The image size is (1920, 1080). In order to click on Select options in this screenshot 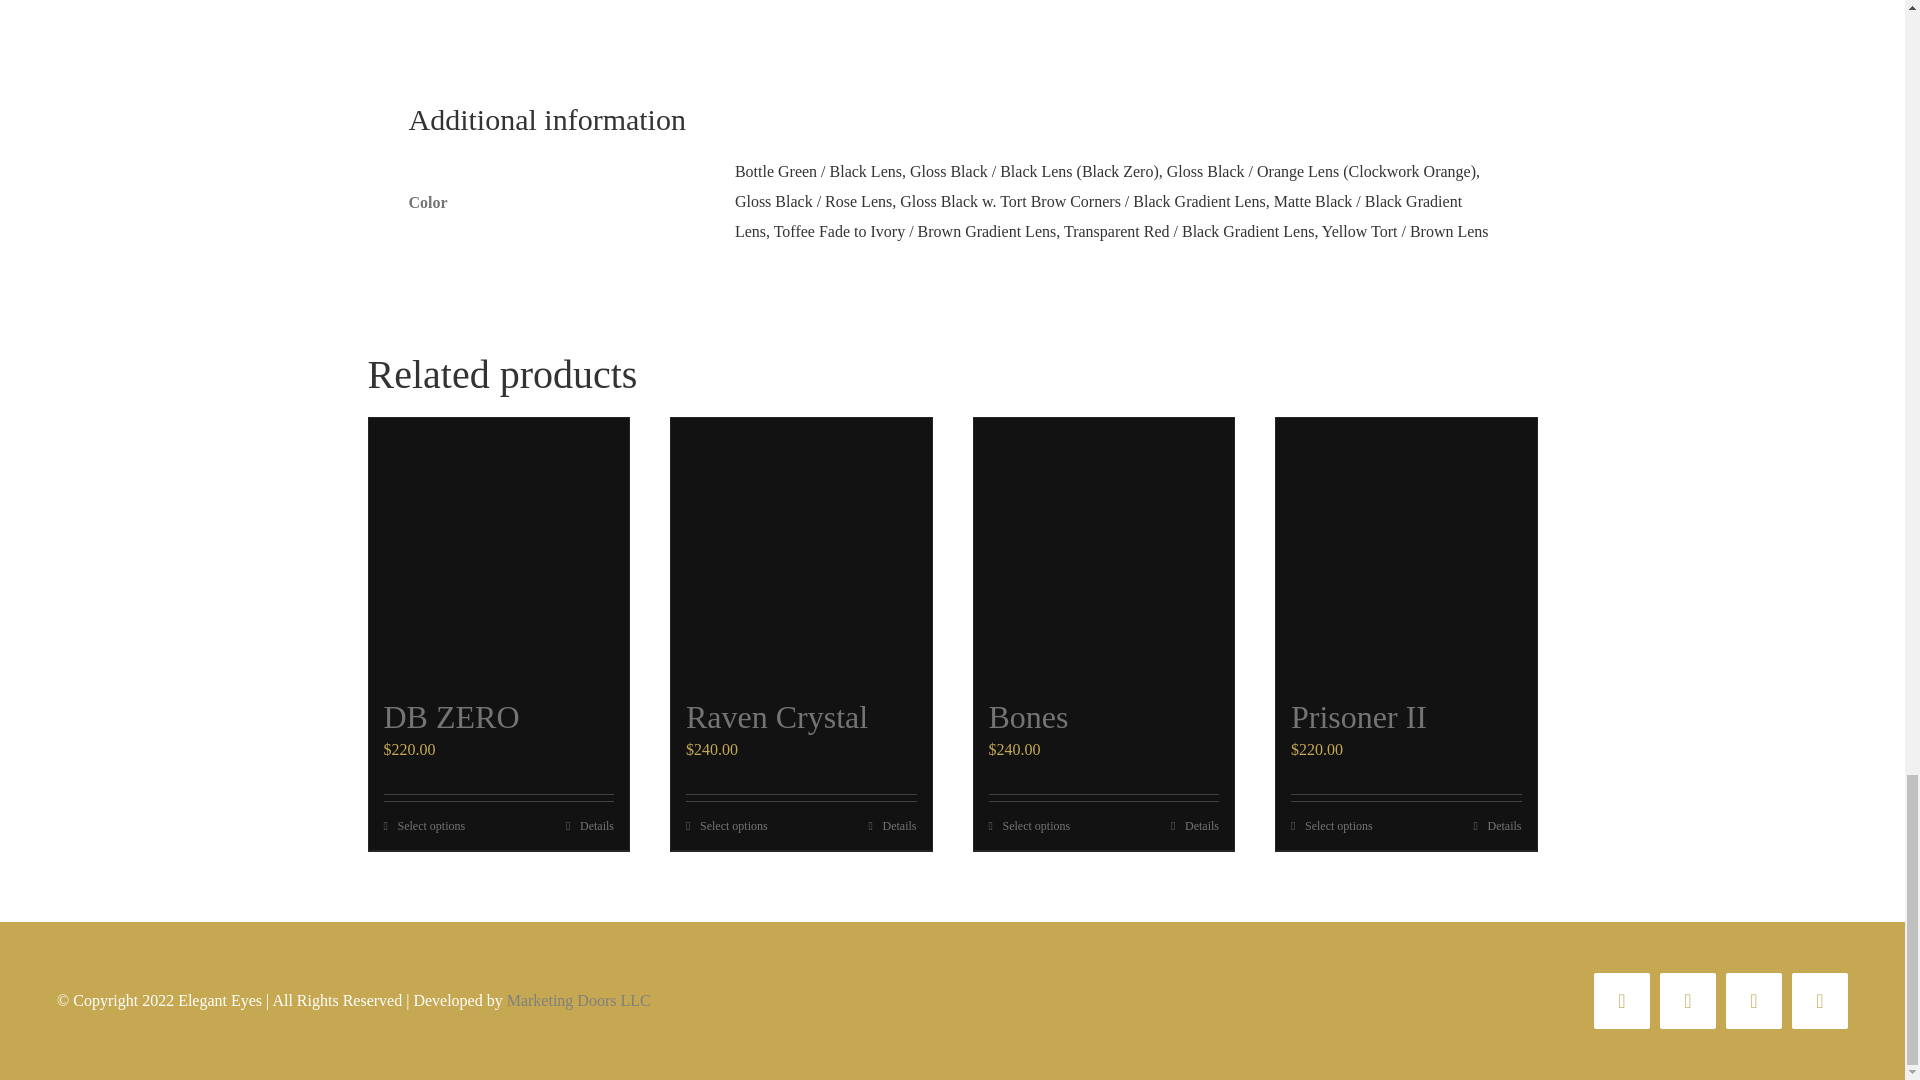, I will do `click(1028, 825)`.